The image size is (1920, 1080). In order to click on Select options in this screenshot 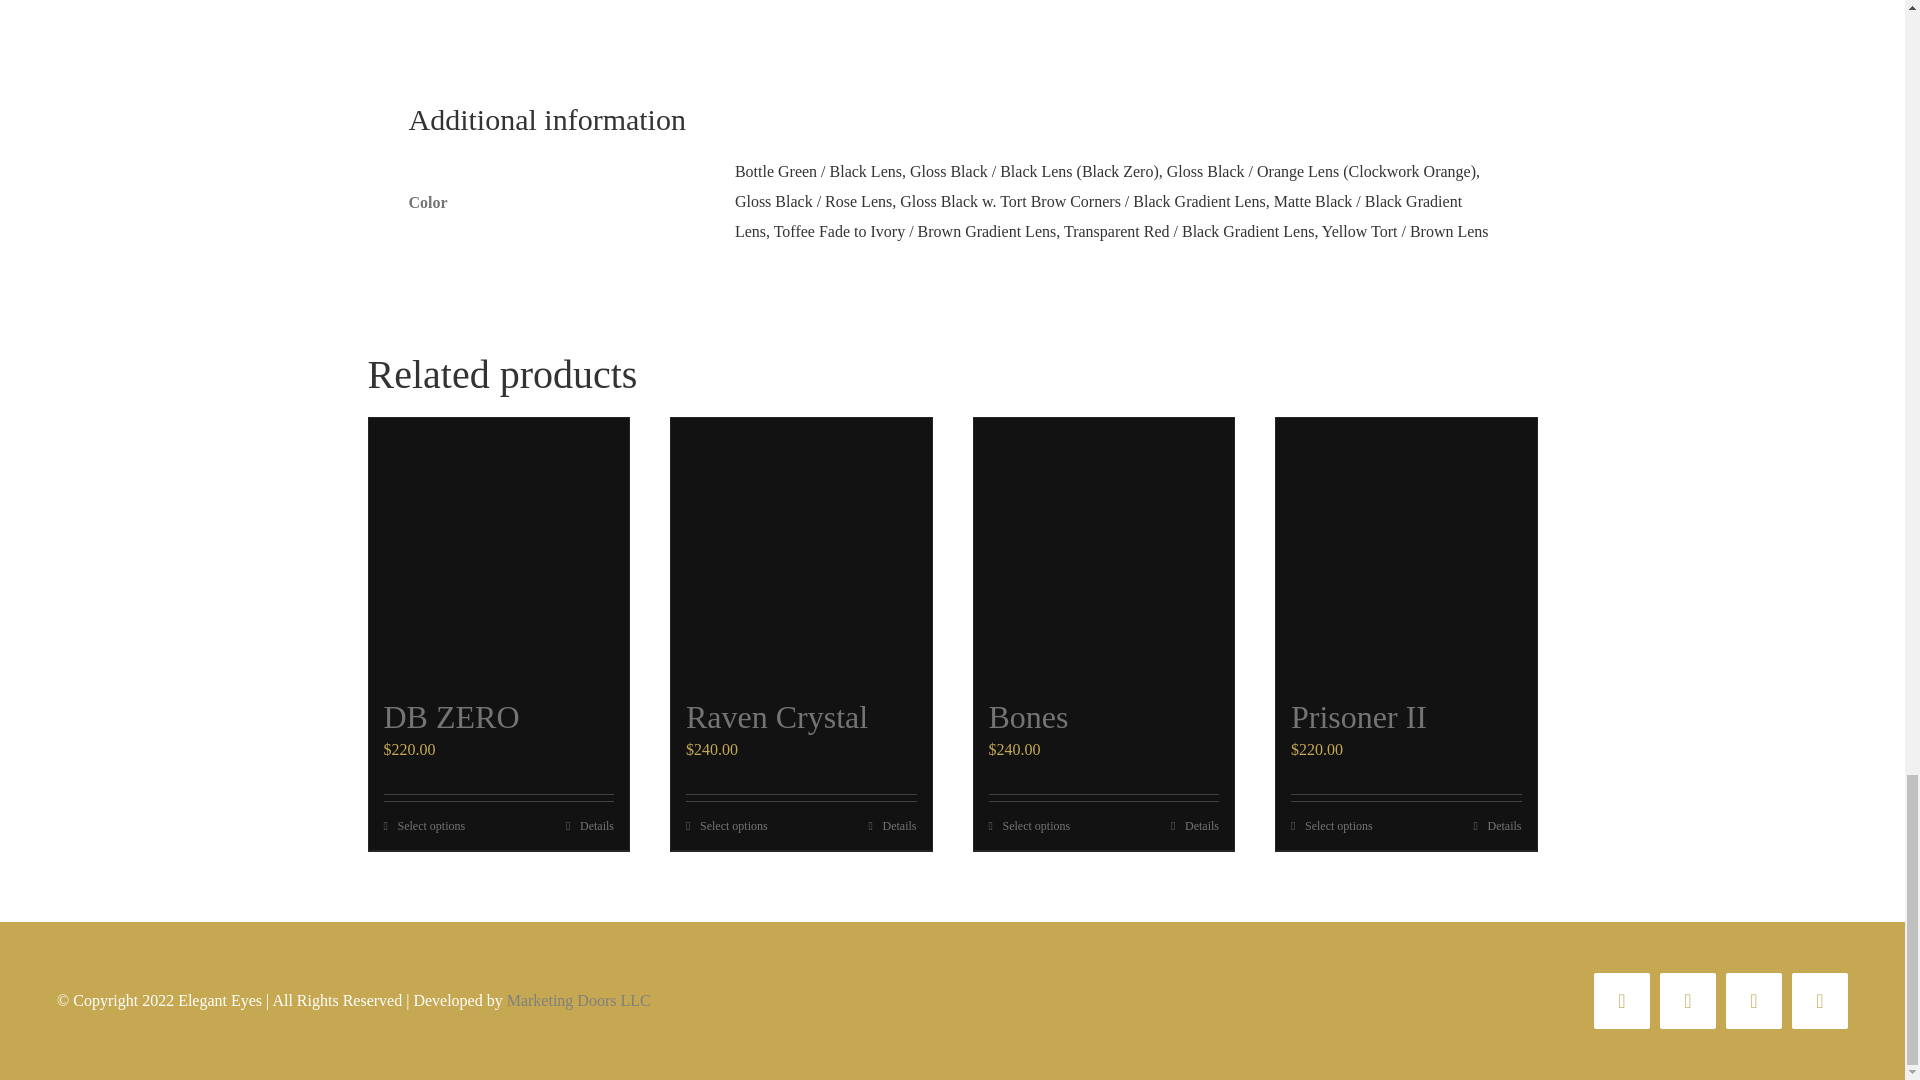, I will do `click(1028, 825)`.